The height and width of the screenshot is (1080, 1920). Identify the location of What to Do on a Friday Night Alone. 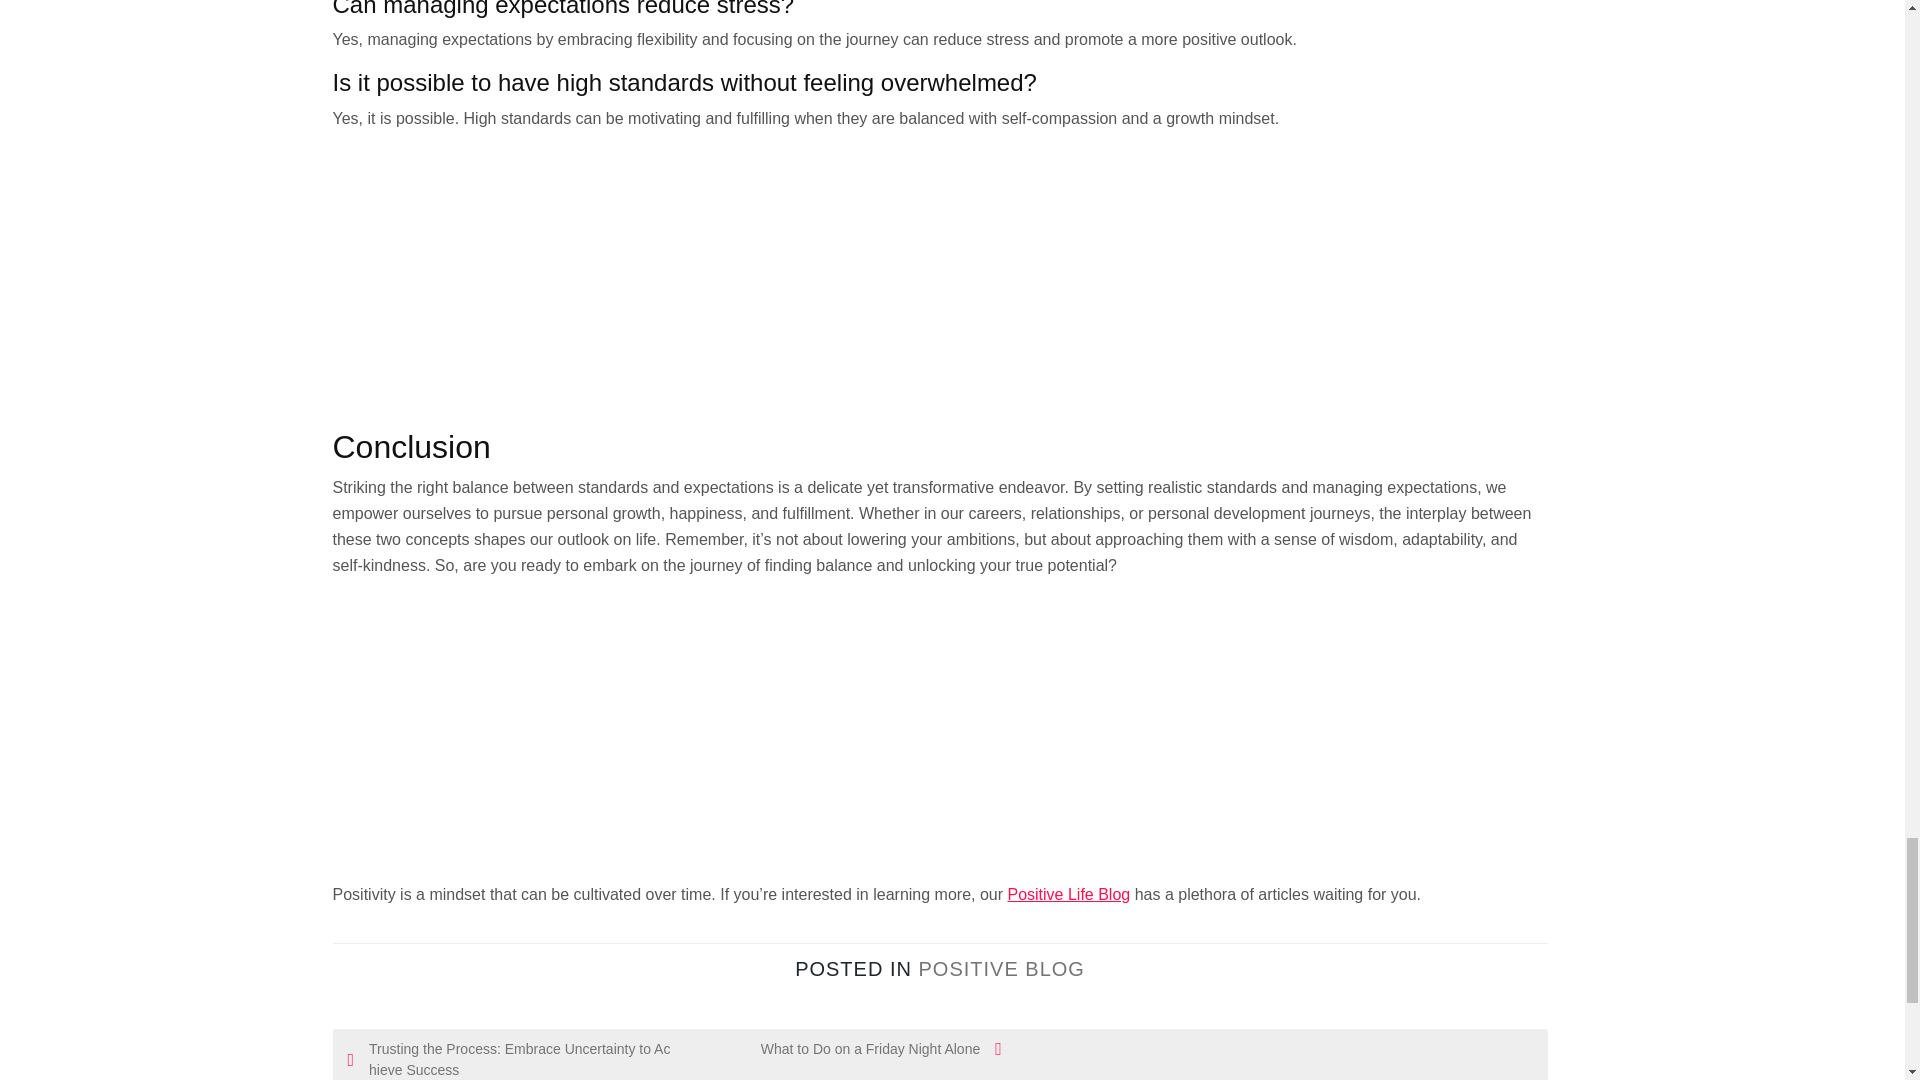
(838, 1048).